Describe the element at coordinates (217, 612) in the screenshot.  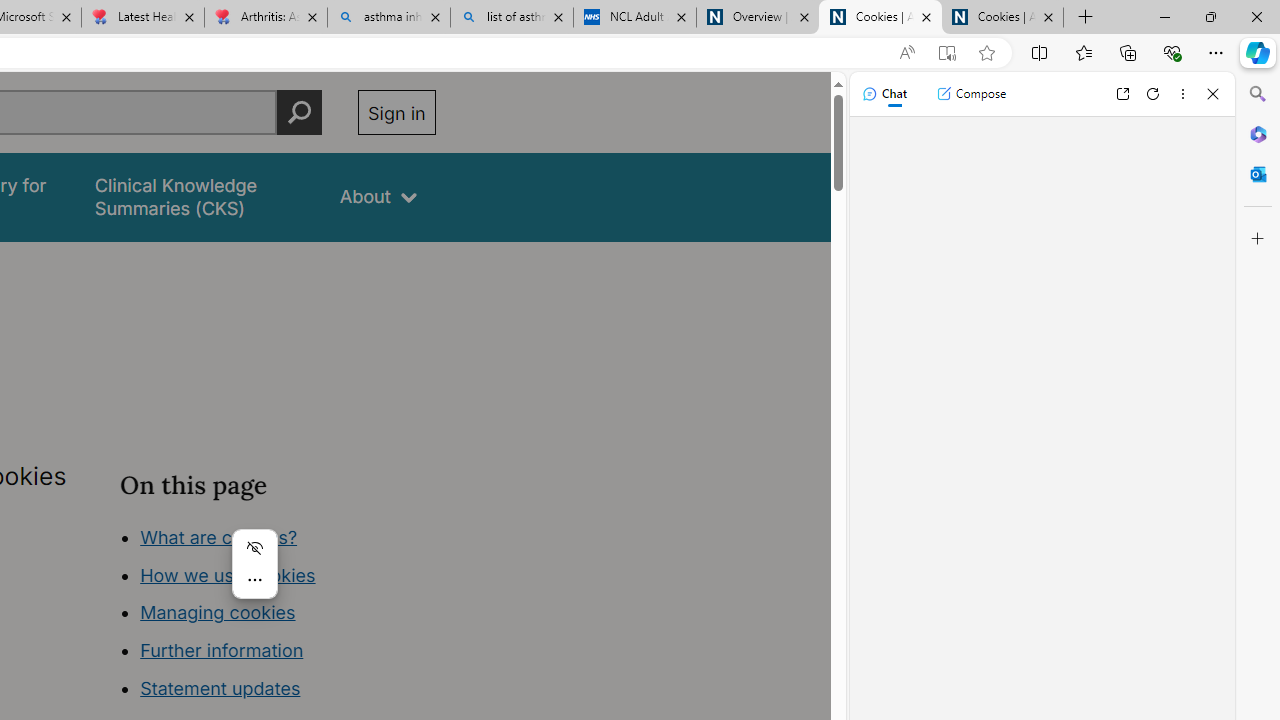
I see `Managing cookies` at that location.